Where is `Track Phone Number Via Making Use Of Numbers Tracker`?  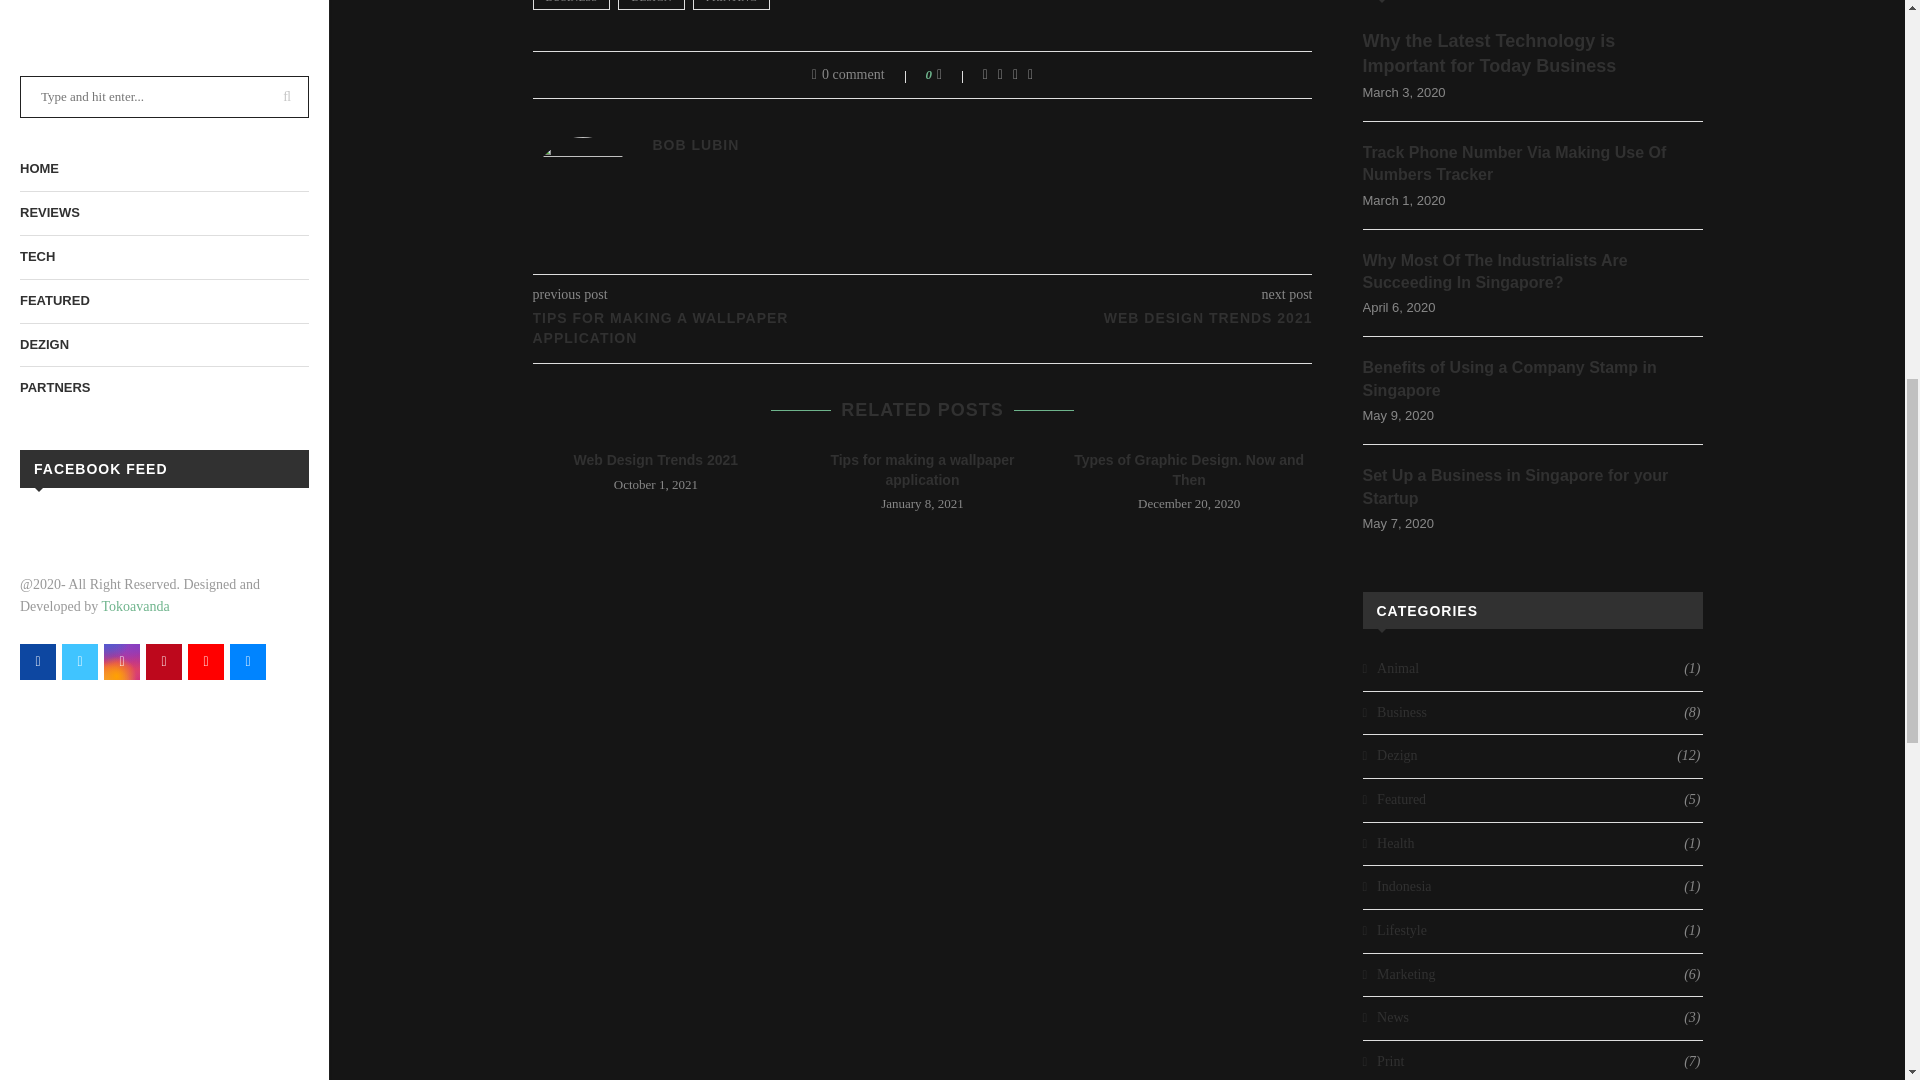 Track Phone Number Via Making Use Of Numbers Tracker is located at coordinates (1531, 164).